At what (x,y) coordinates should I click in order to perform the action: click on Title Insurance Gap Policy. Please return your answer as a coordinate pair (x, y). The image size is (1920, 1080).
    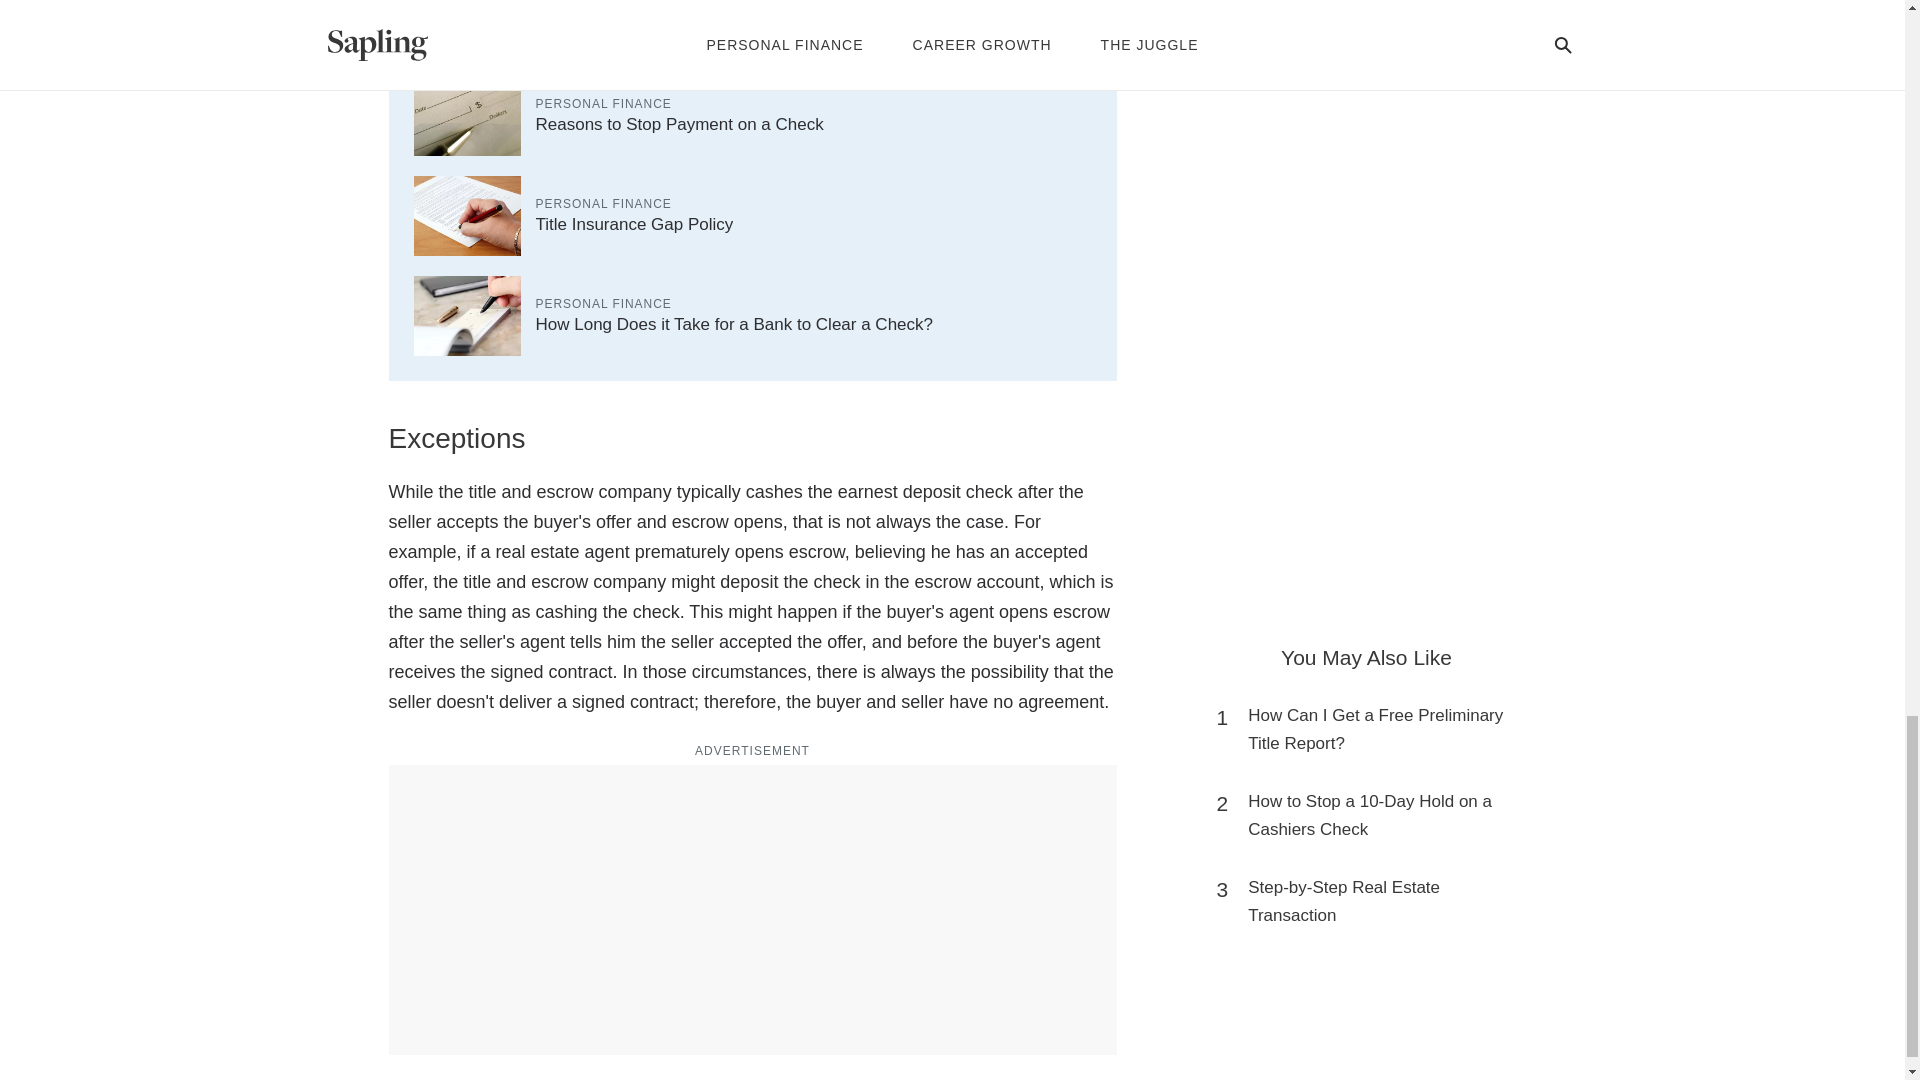
    Looking at the image, I should click on (634, 224).